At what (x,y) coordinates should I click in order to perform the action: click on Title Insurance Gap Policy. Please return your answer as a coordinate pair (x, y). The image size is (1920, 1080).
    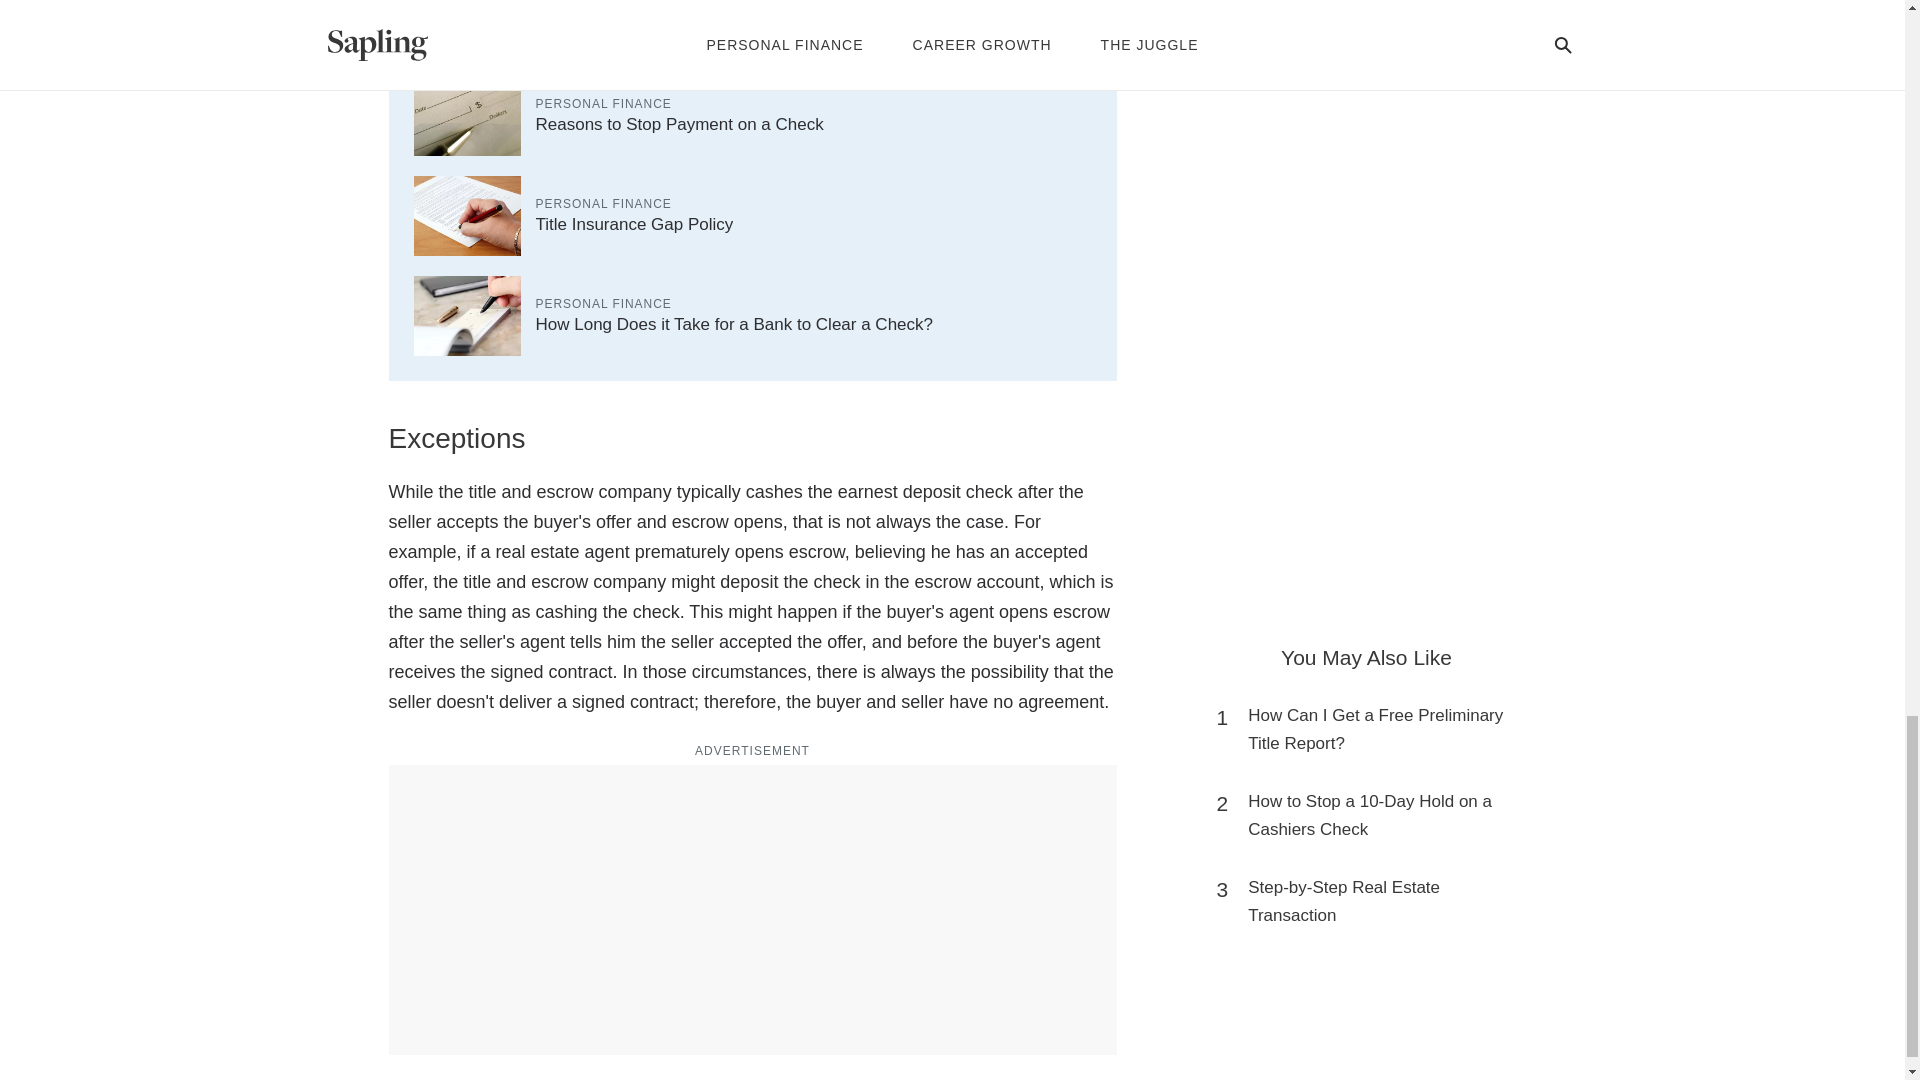
    Looking at the image, I should click on (634, 224).